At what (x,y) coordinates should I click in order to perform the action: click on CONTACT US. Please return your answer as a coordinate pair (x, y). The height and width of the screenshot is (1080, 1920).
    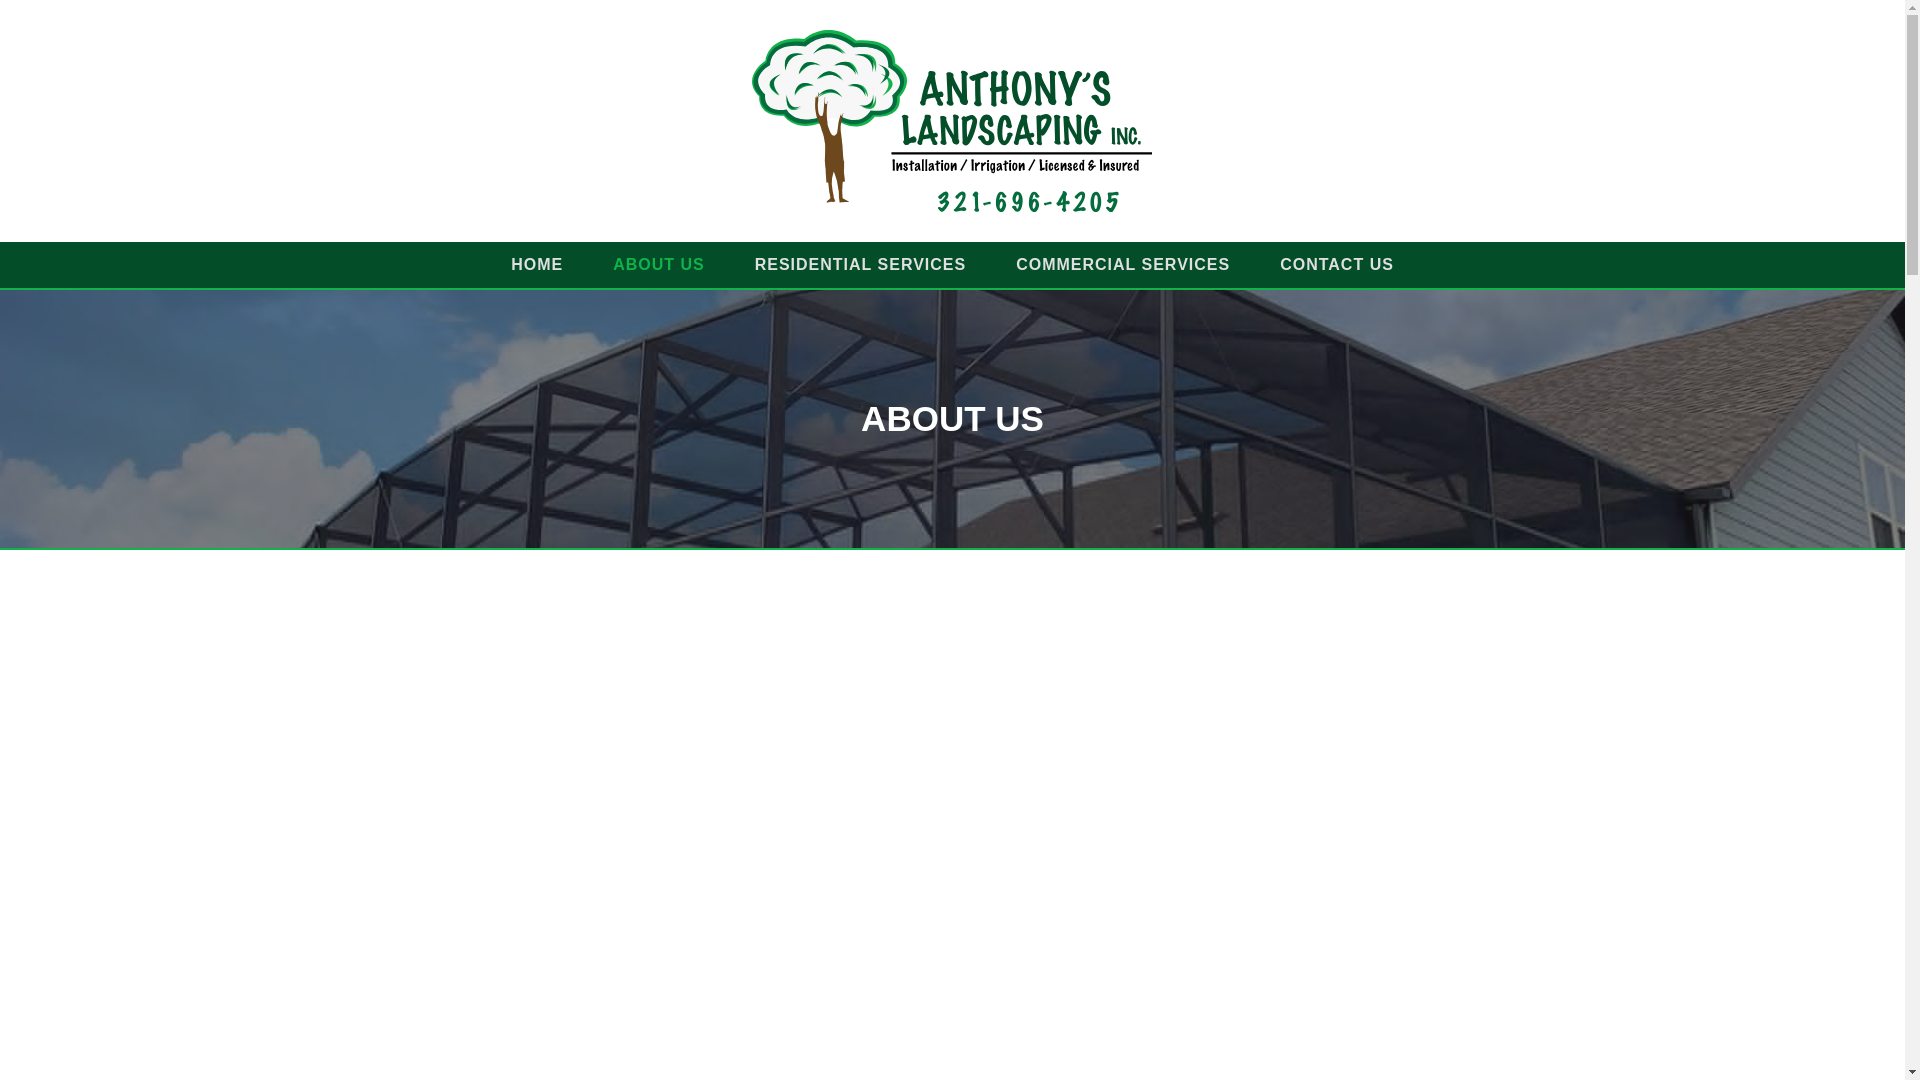
    Looking at the image, I should click on (1336, 264).